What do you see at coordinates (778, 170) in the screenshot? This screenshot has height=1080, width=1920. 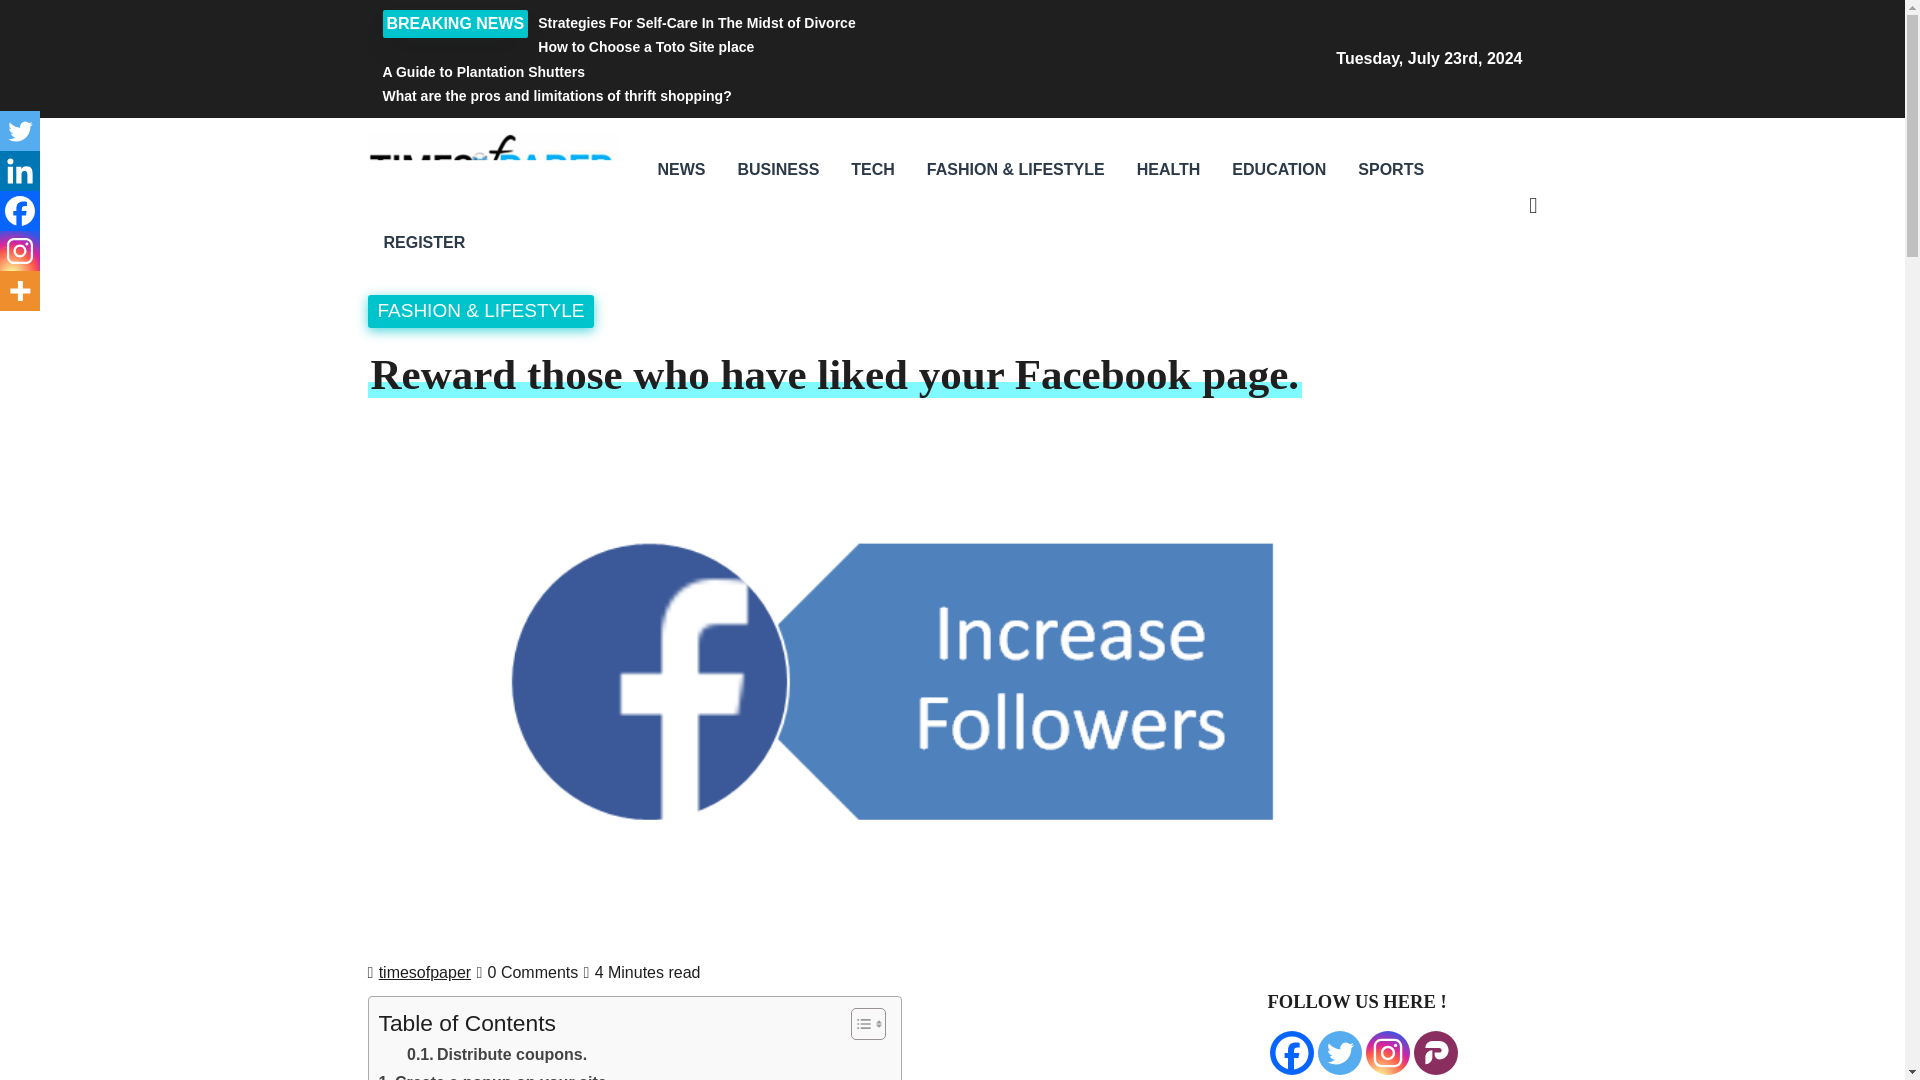 I see `BUSINESS` at bounding box center [778, 170].